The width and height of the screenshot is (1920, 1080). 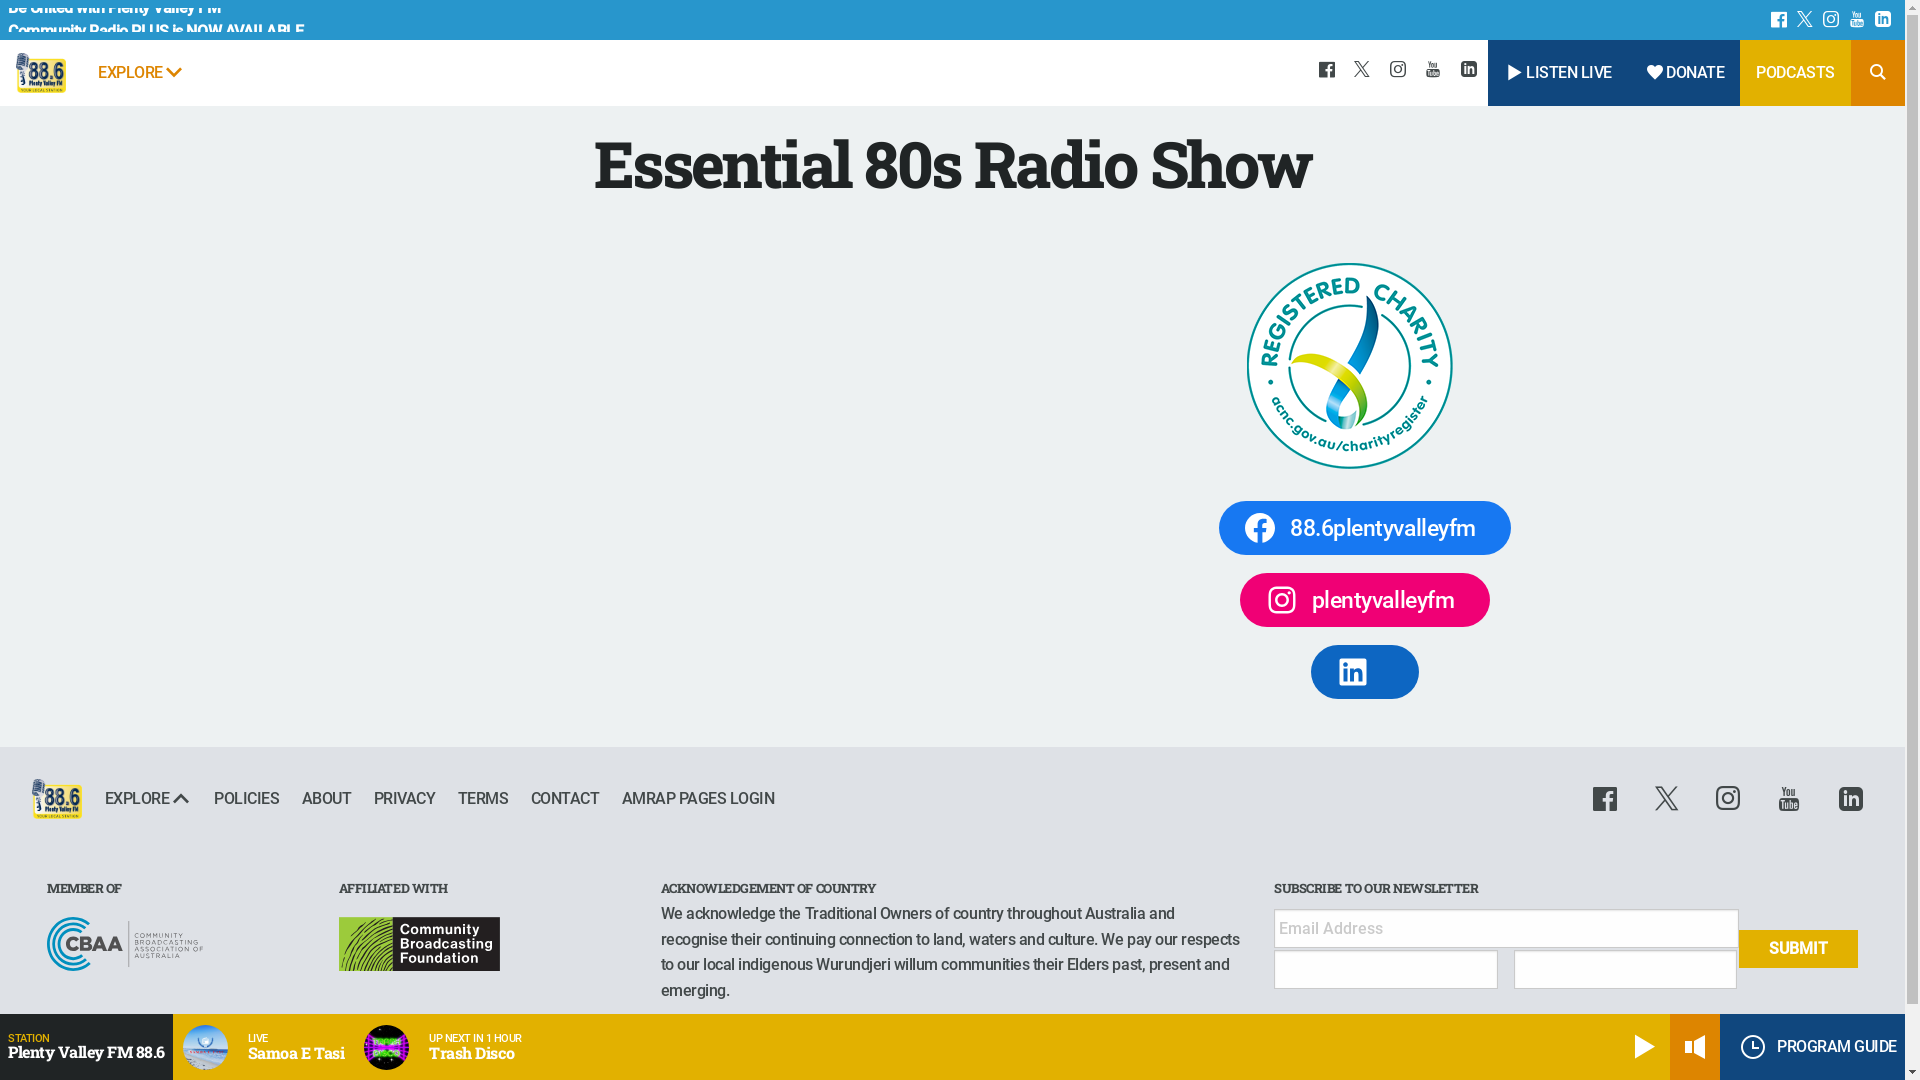 What do you see at coordinates (1558, 73) in the screenshot?
I see `LISTEN LIVE` at bounding box center [1558, 73].